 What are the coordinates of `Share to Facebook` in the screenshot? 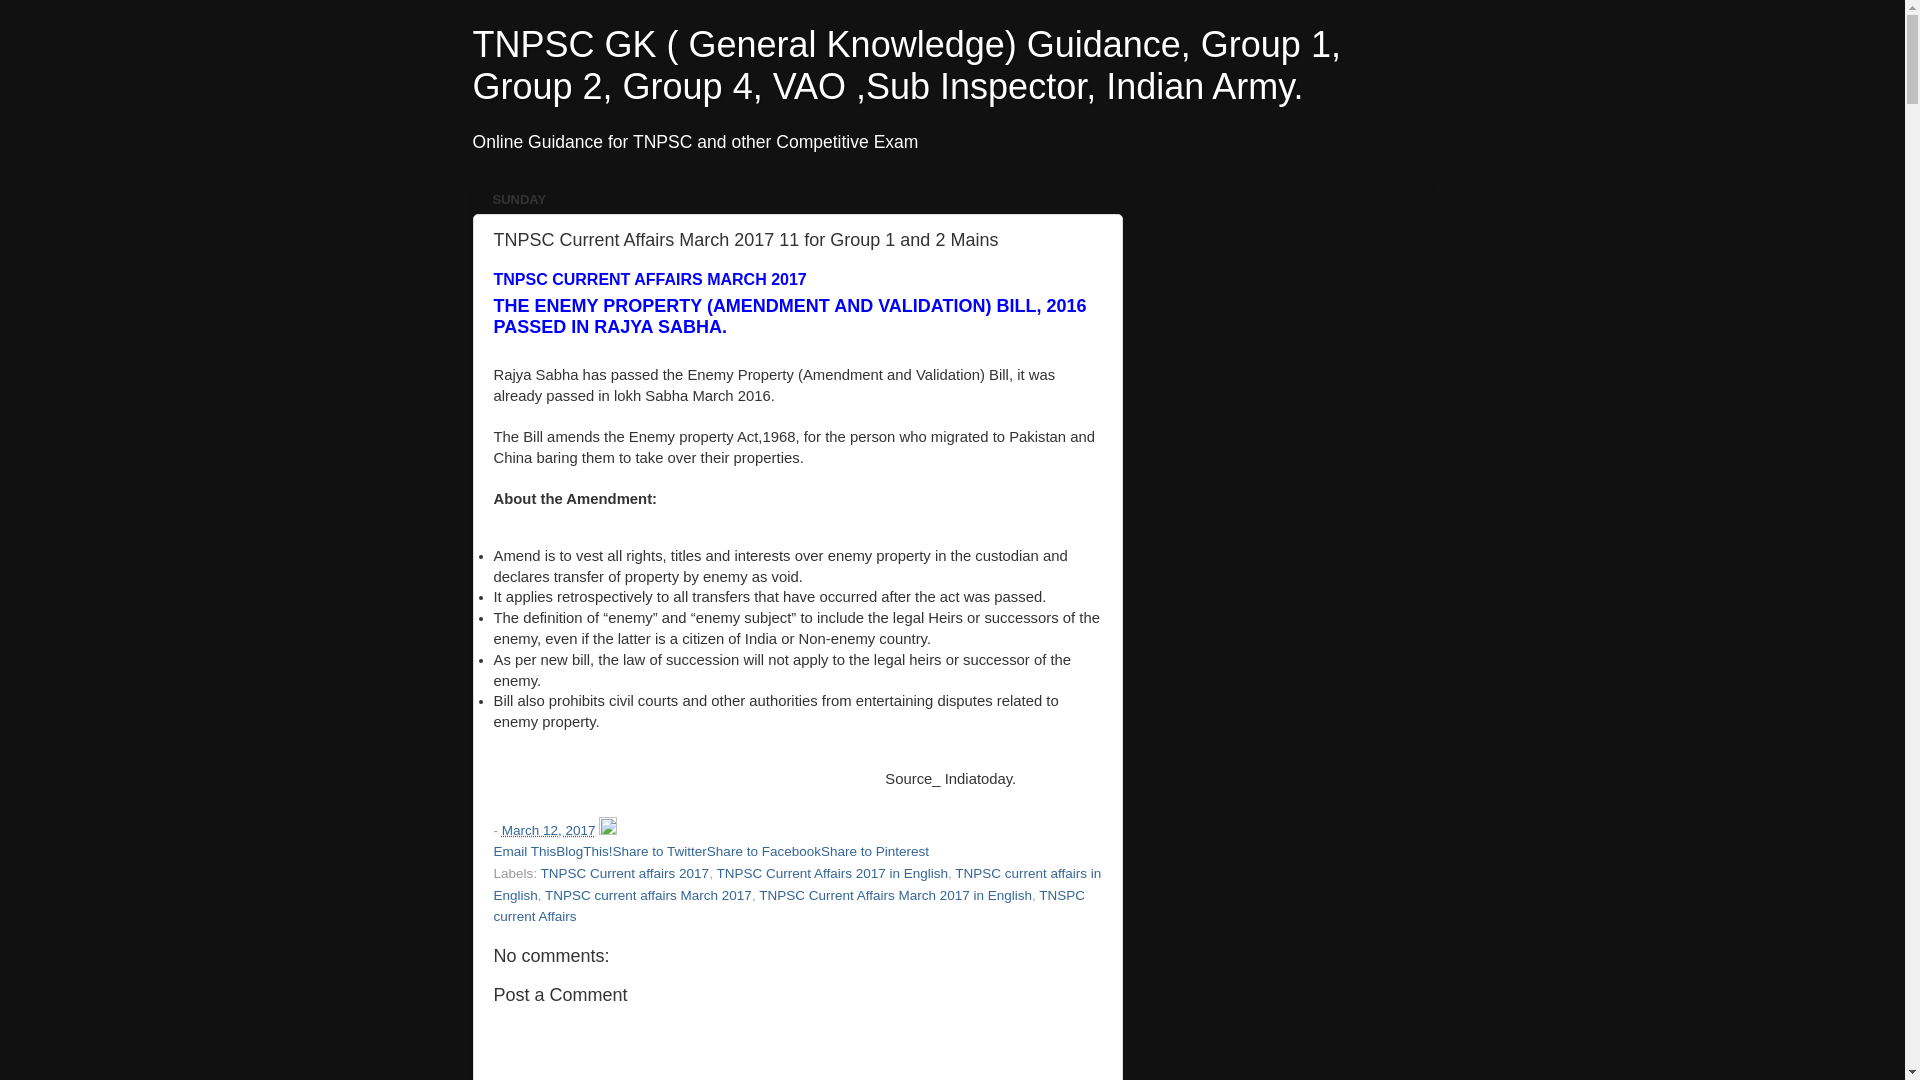 It's located at (764, 850).